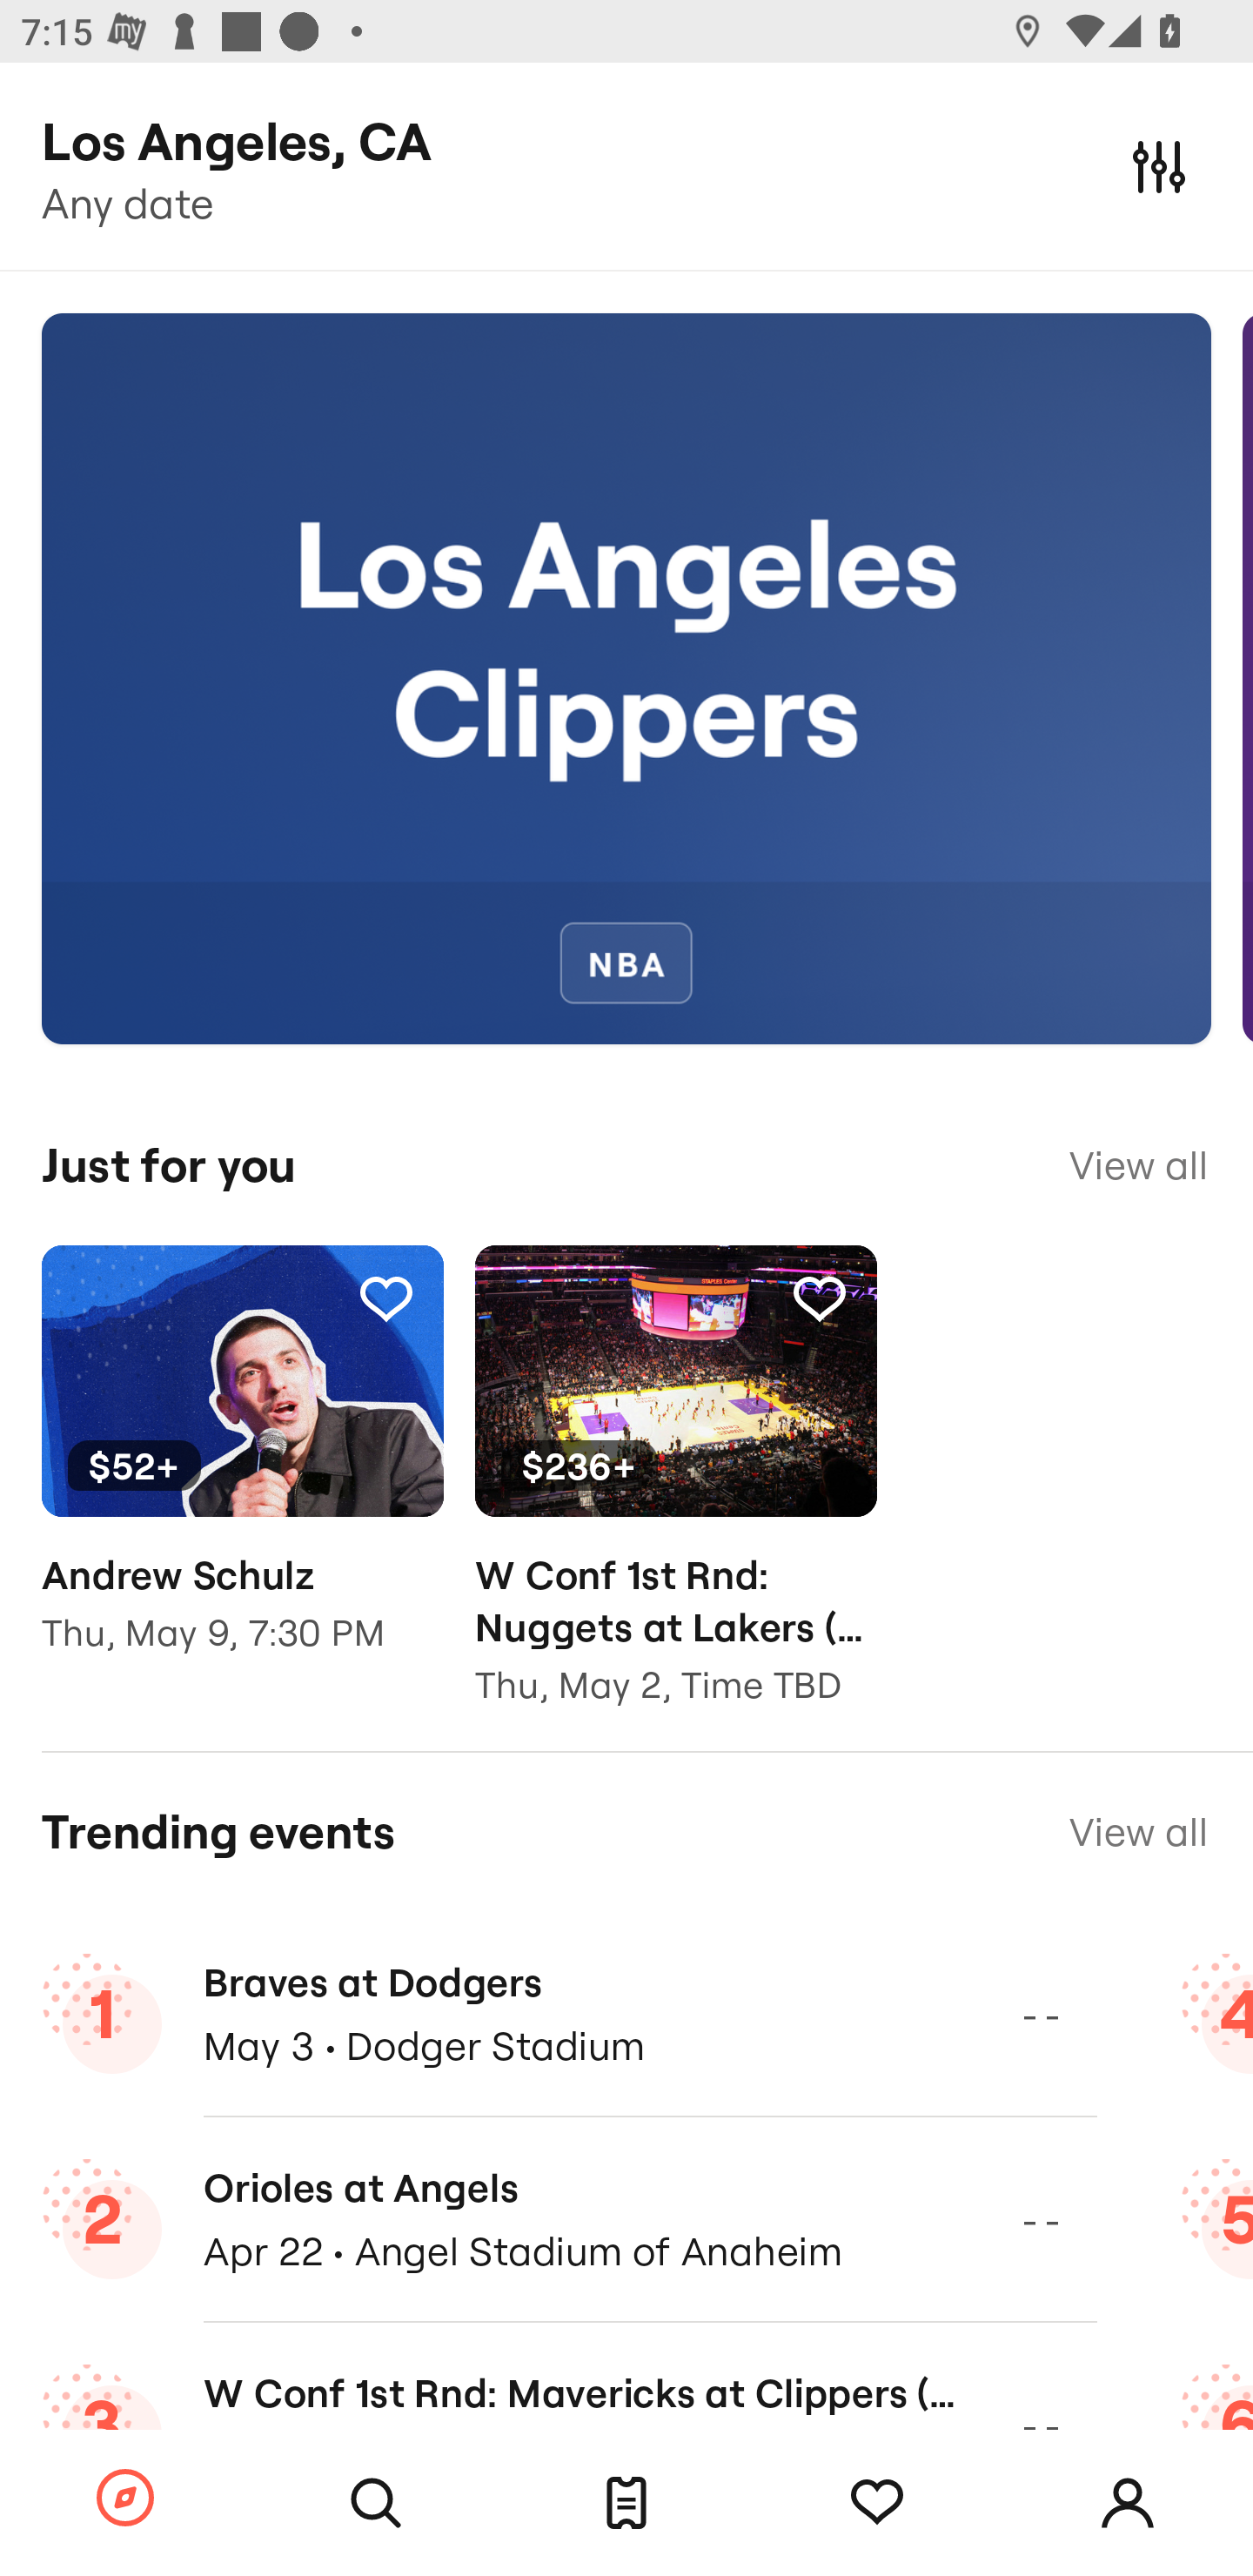 The image size is (1253, 2576). Describe the element at coordinates (1138, 1831) in the screenshot. I see `View all` at that location.